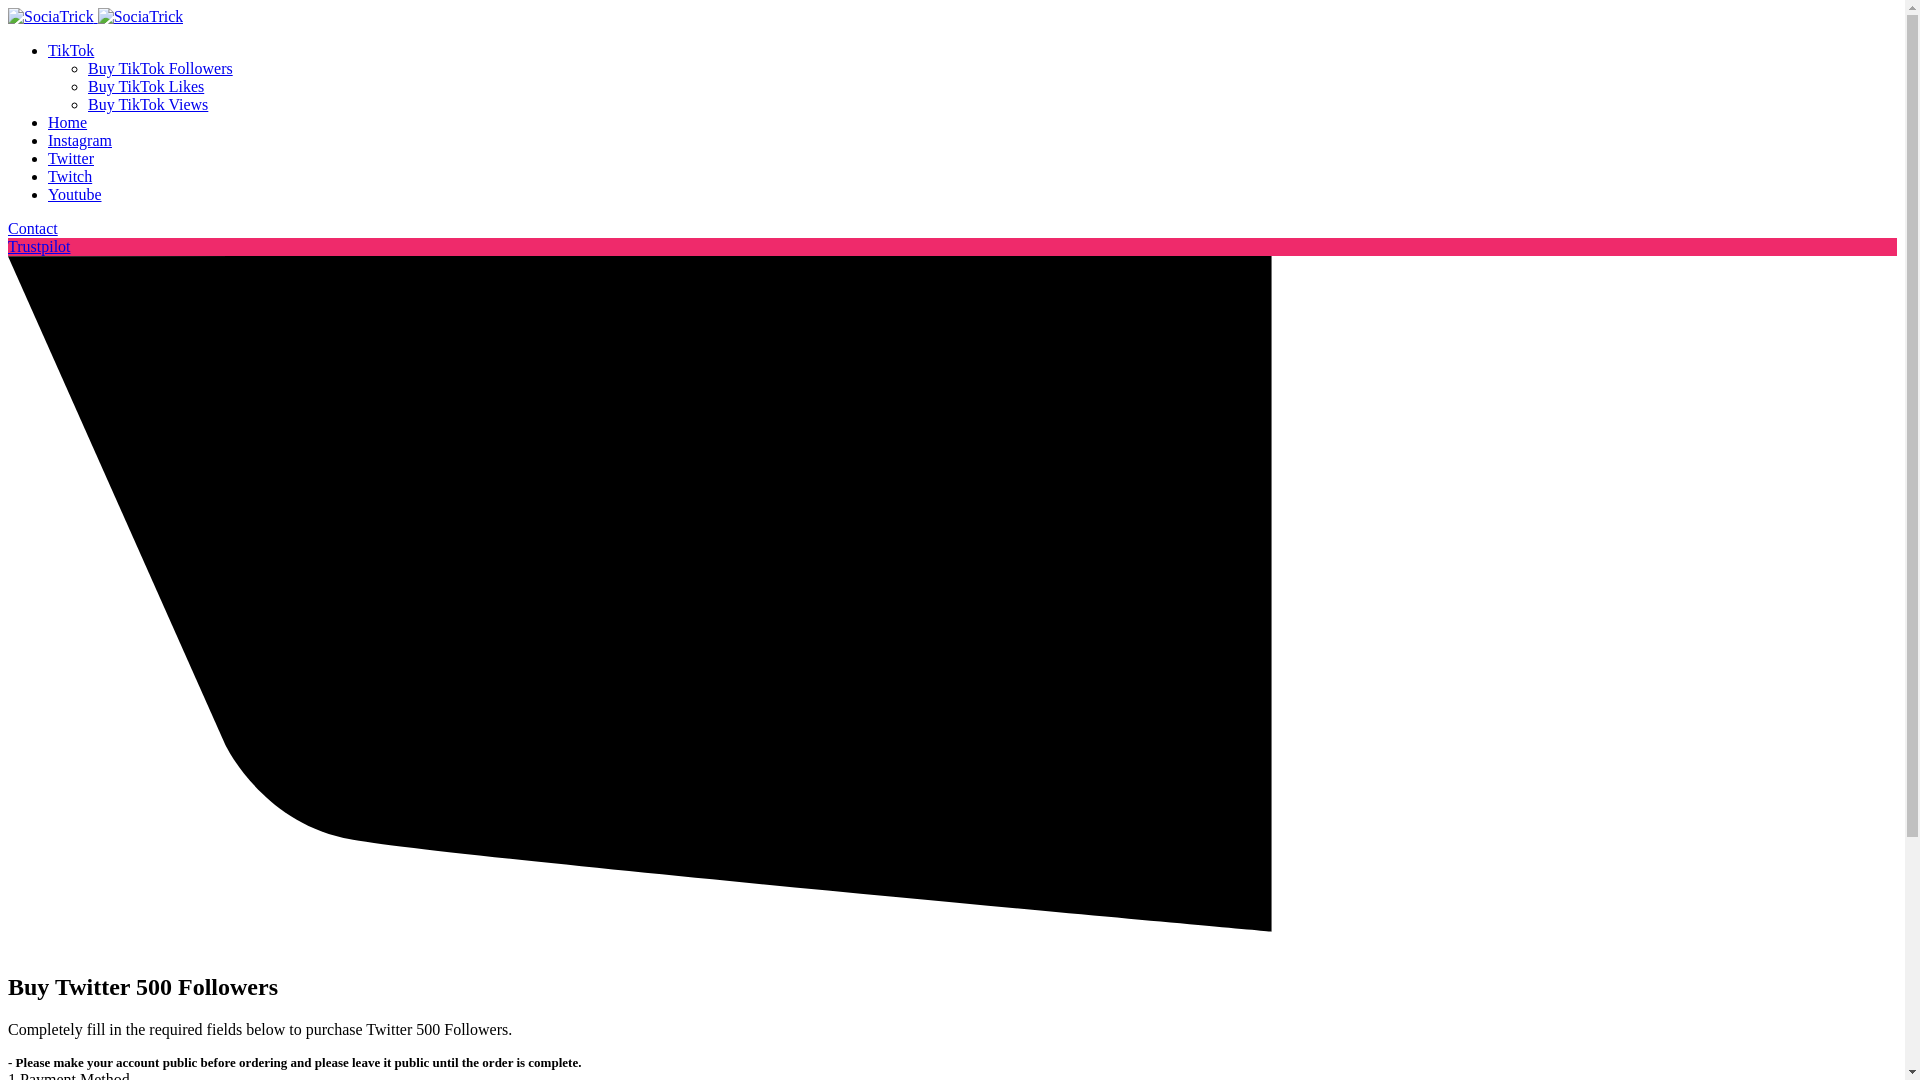 The image size is (1920, 1080). I want to click on Buy TikTok Followers, so click(160, 68).